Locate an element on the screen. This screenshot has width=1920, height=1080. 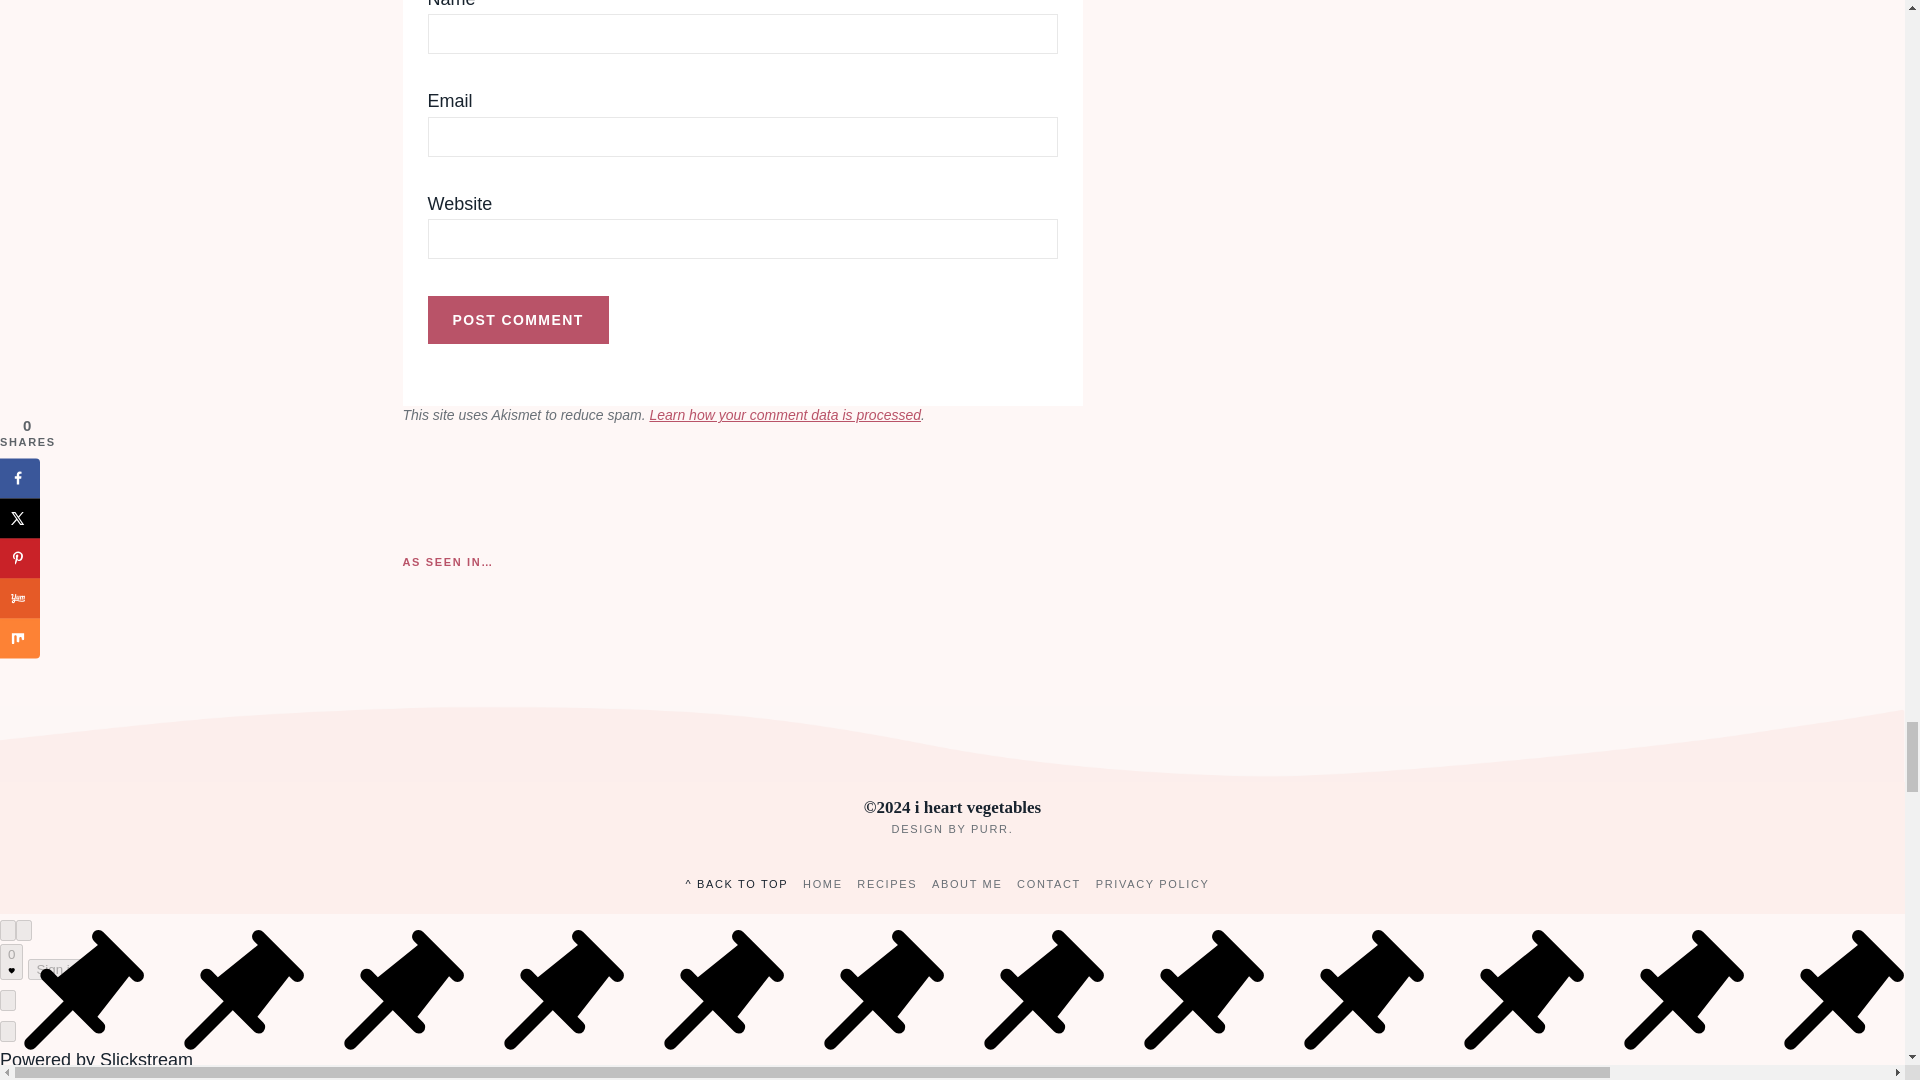
Post Comment is located at coordinates (518, 320).